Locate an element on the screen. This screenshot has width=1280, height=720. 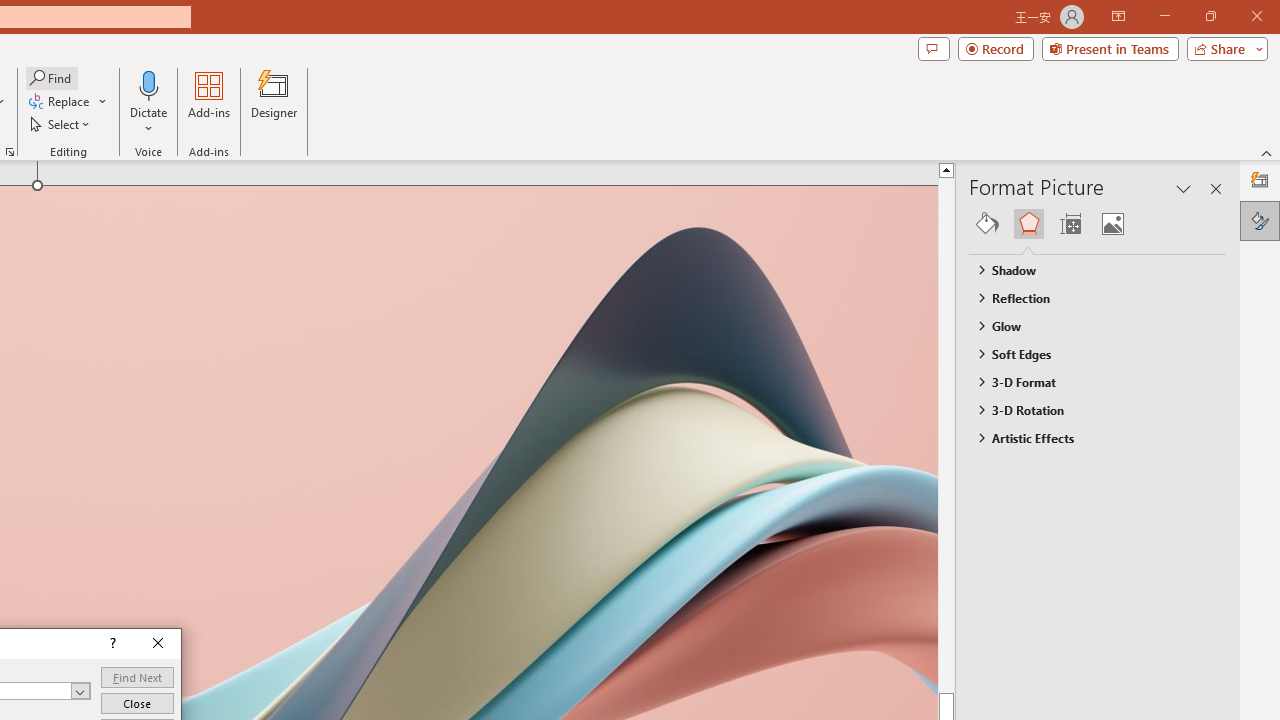
Find Next is located at coordinates (137, 678).